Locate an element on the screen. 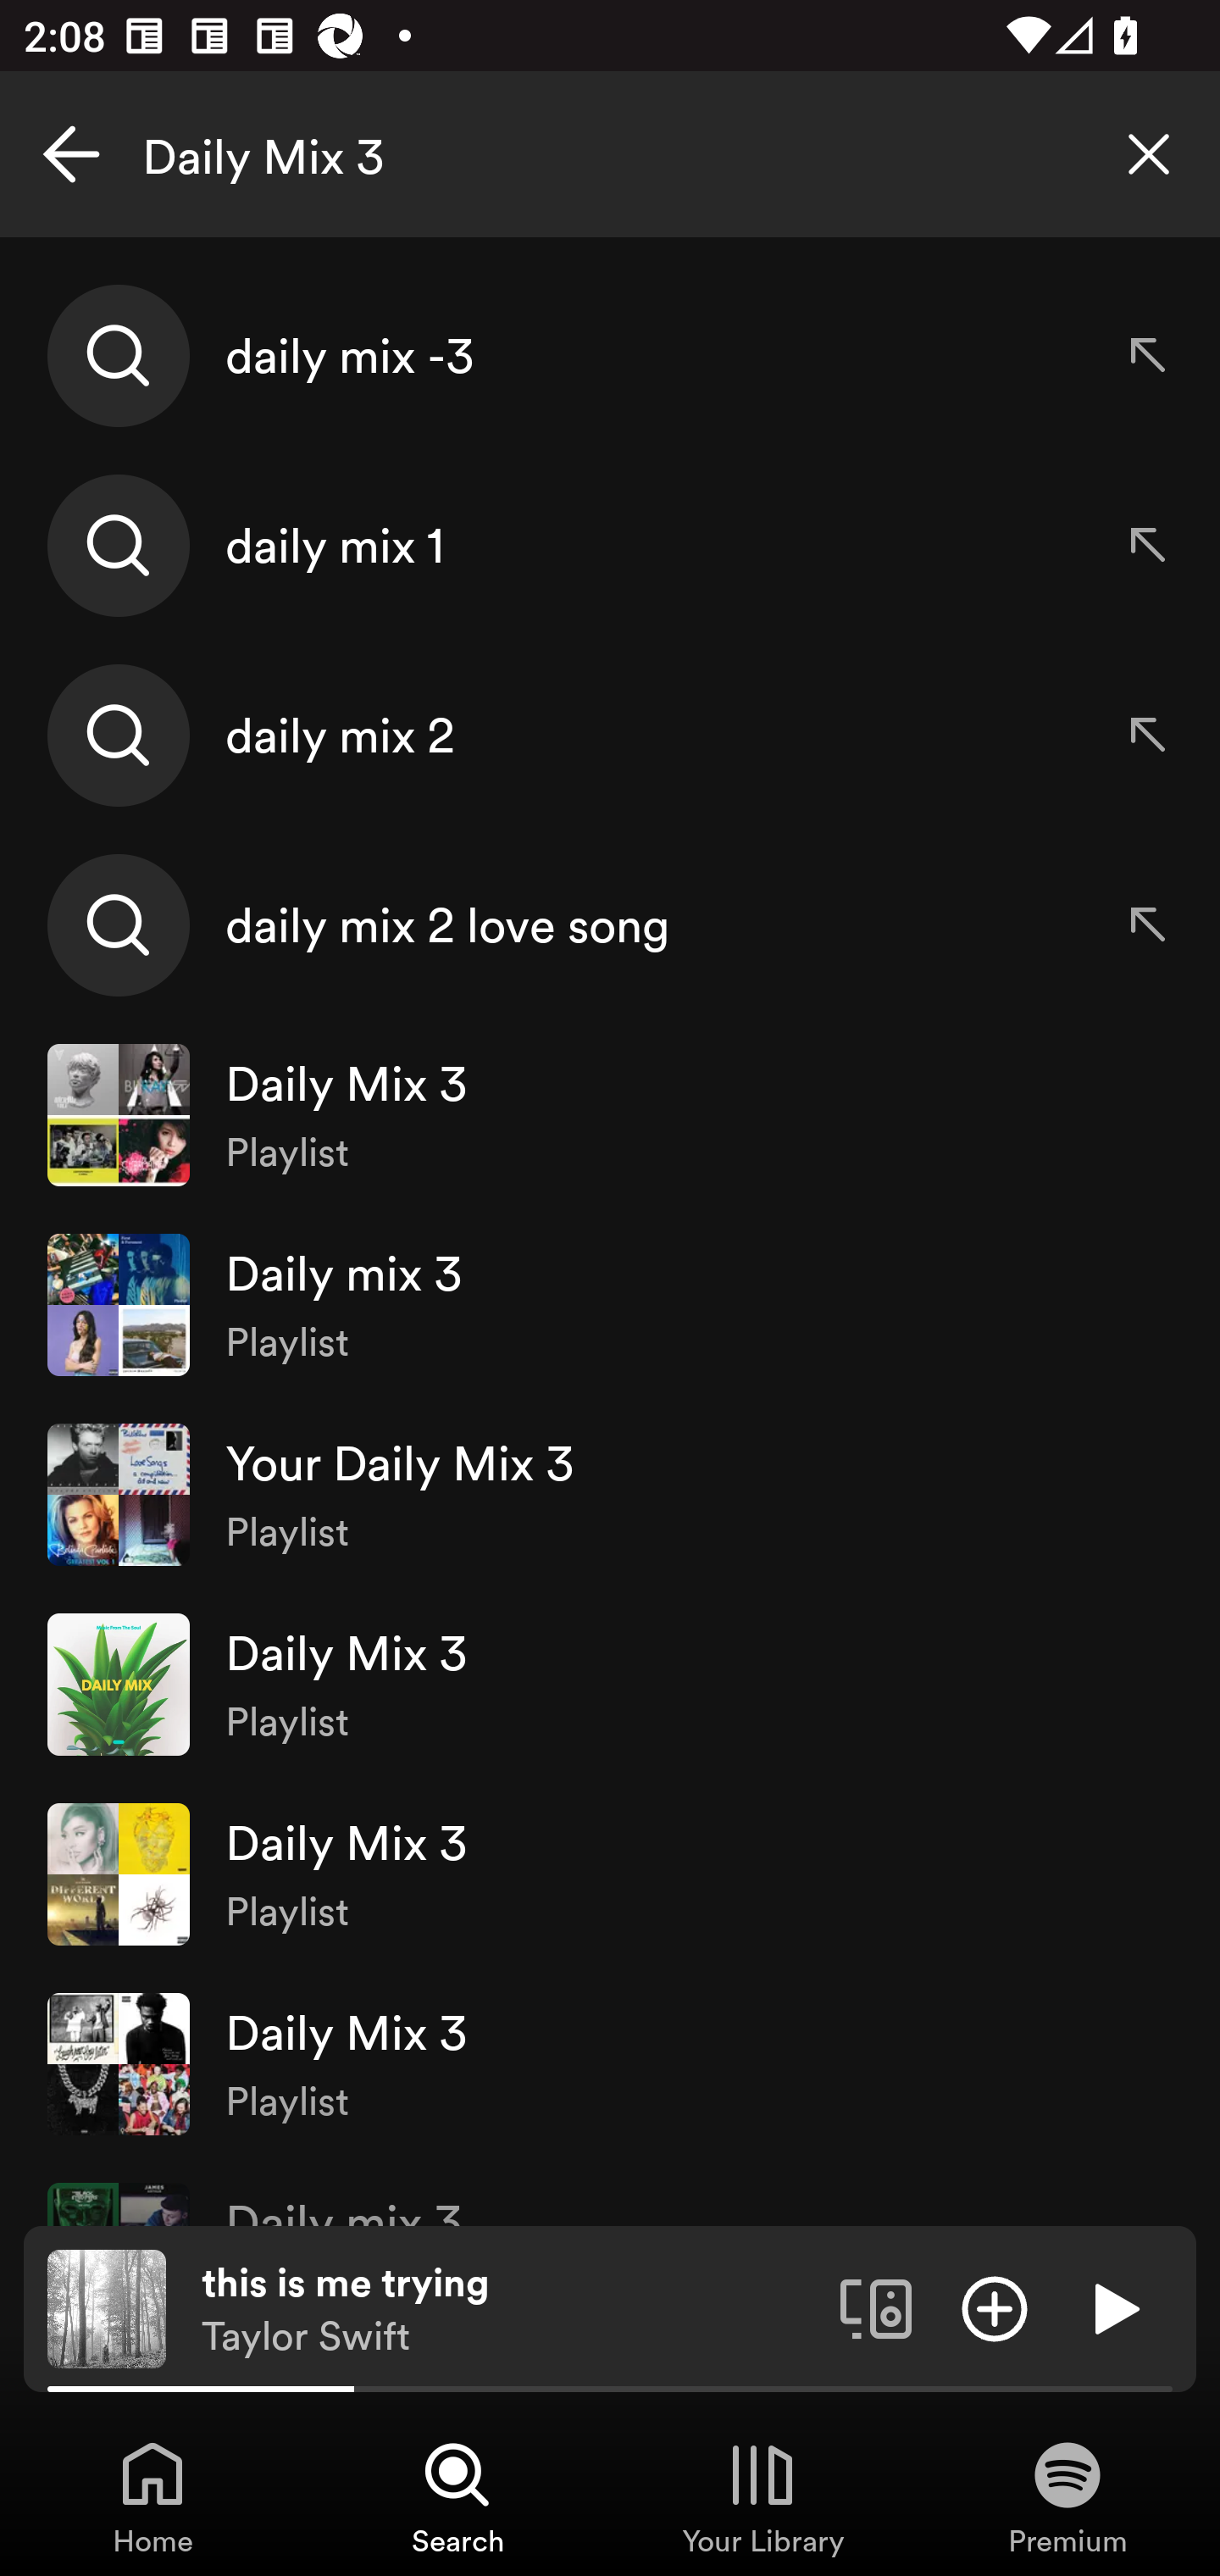 This screenshot has width=1220, height=2576. Daily mix 3 Playlist is located at coordinates (610, 1304).